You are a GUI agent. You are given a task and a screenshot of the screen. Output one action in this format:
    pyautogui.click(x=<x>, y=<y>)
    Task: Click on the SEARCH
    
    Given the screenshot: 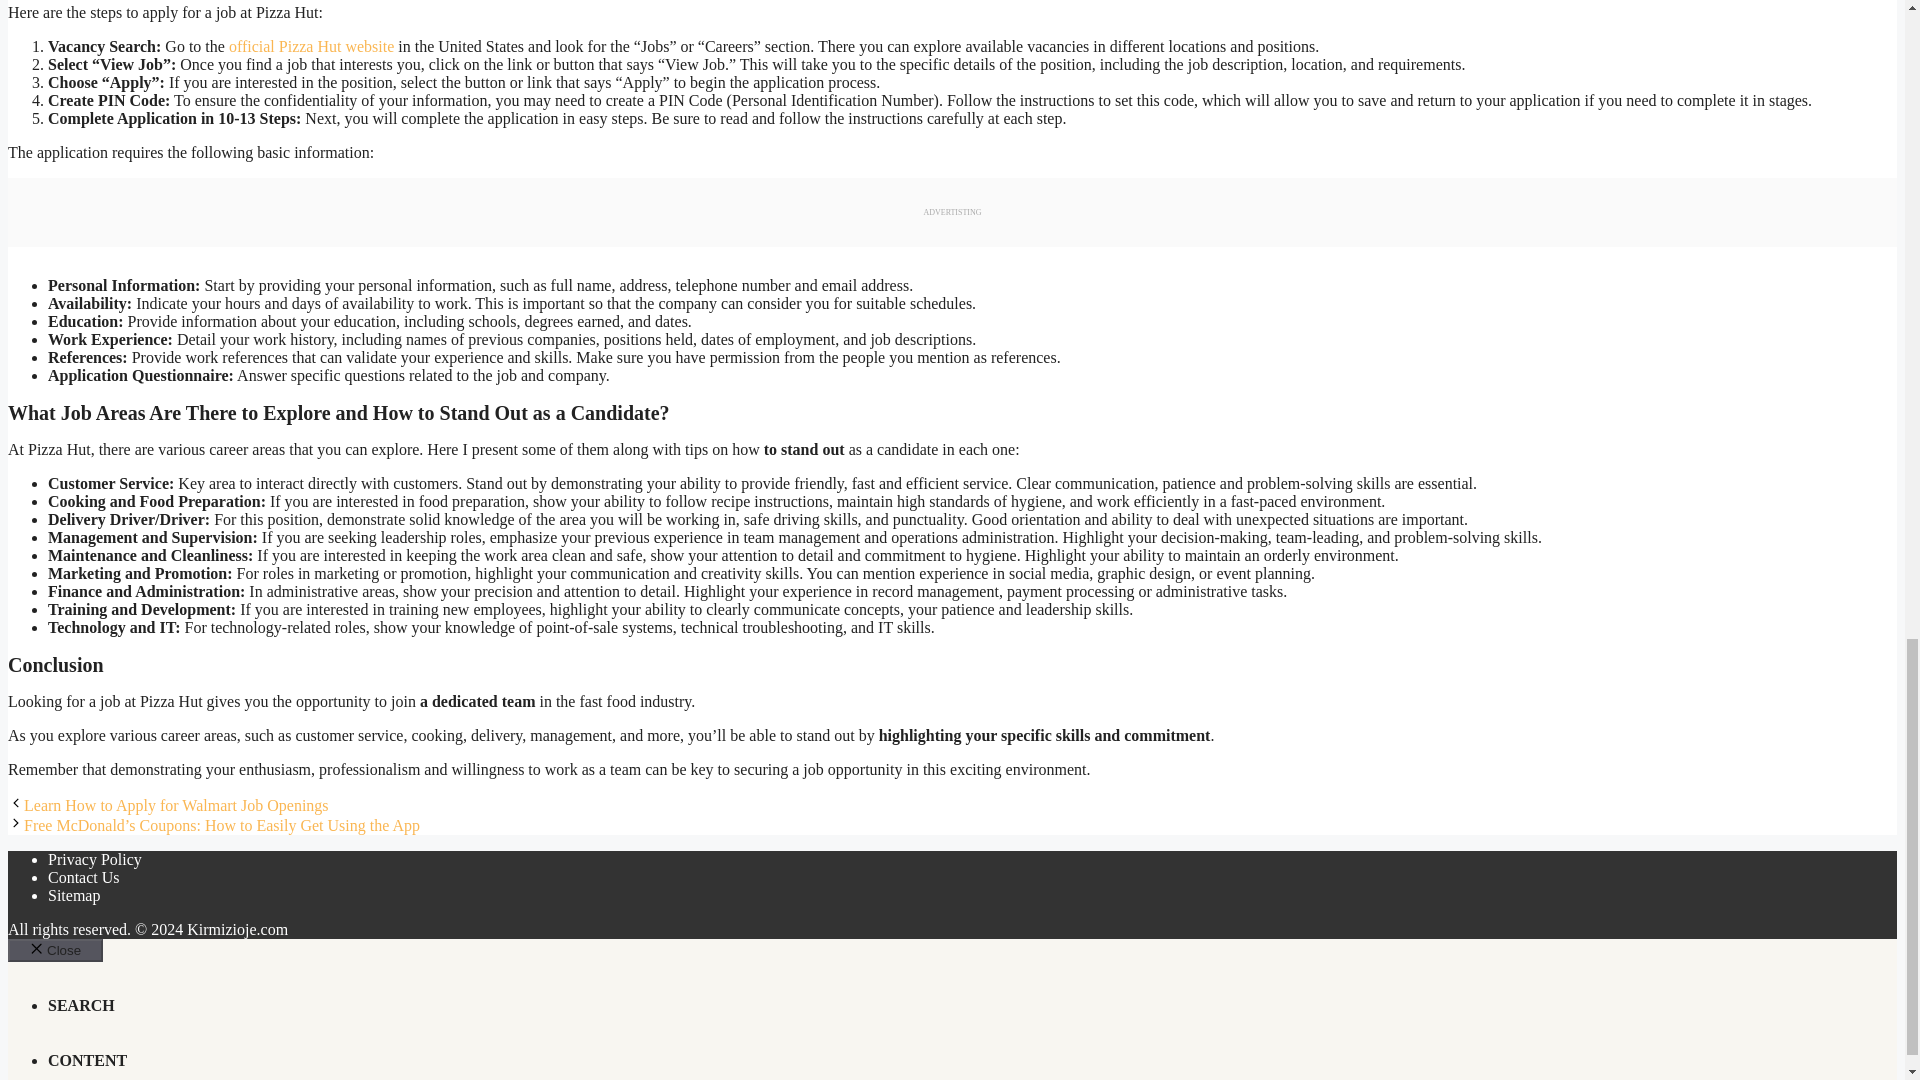 What is the action you would take?
    pyautogui.click(x=82, y=1005)
    